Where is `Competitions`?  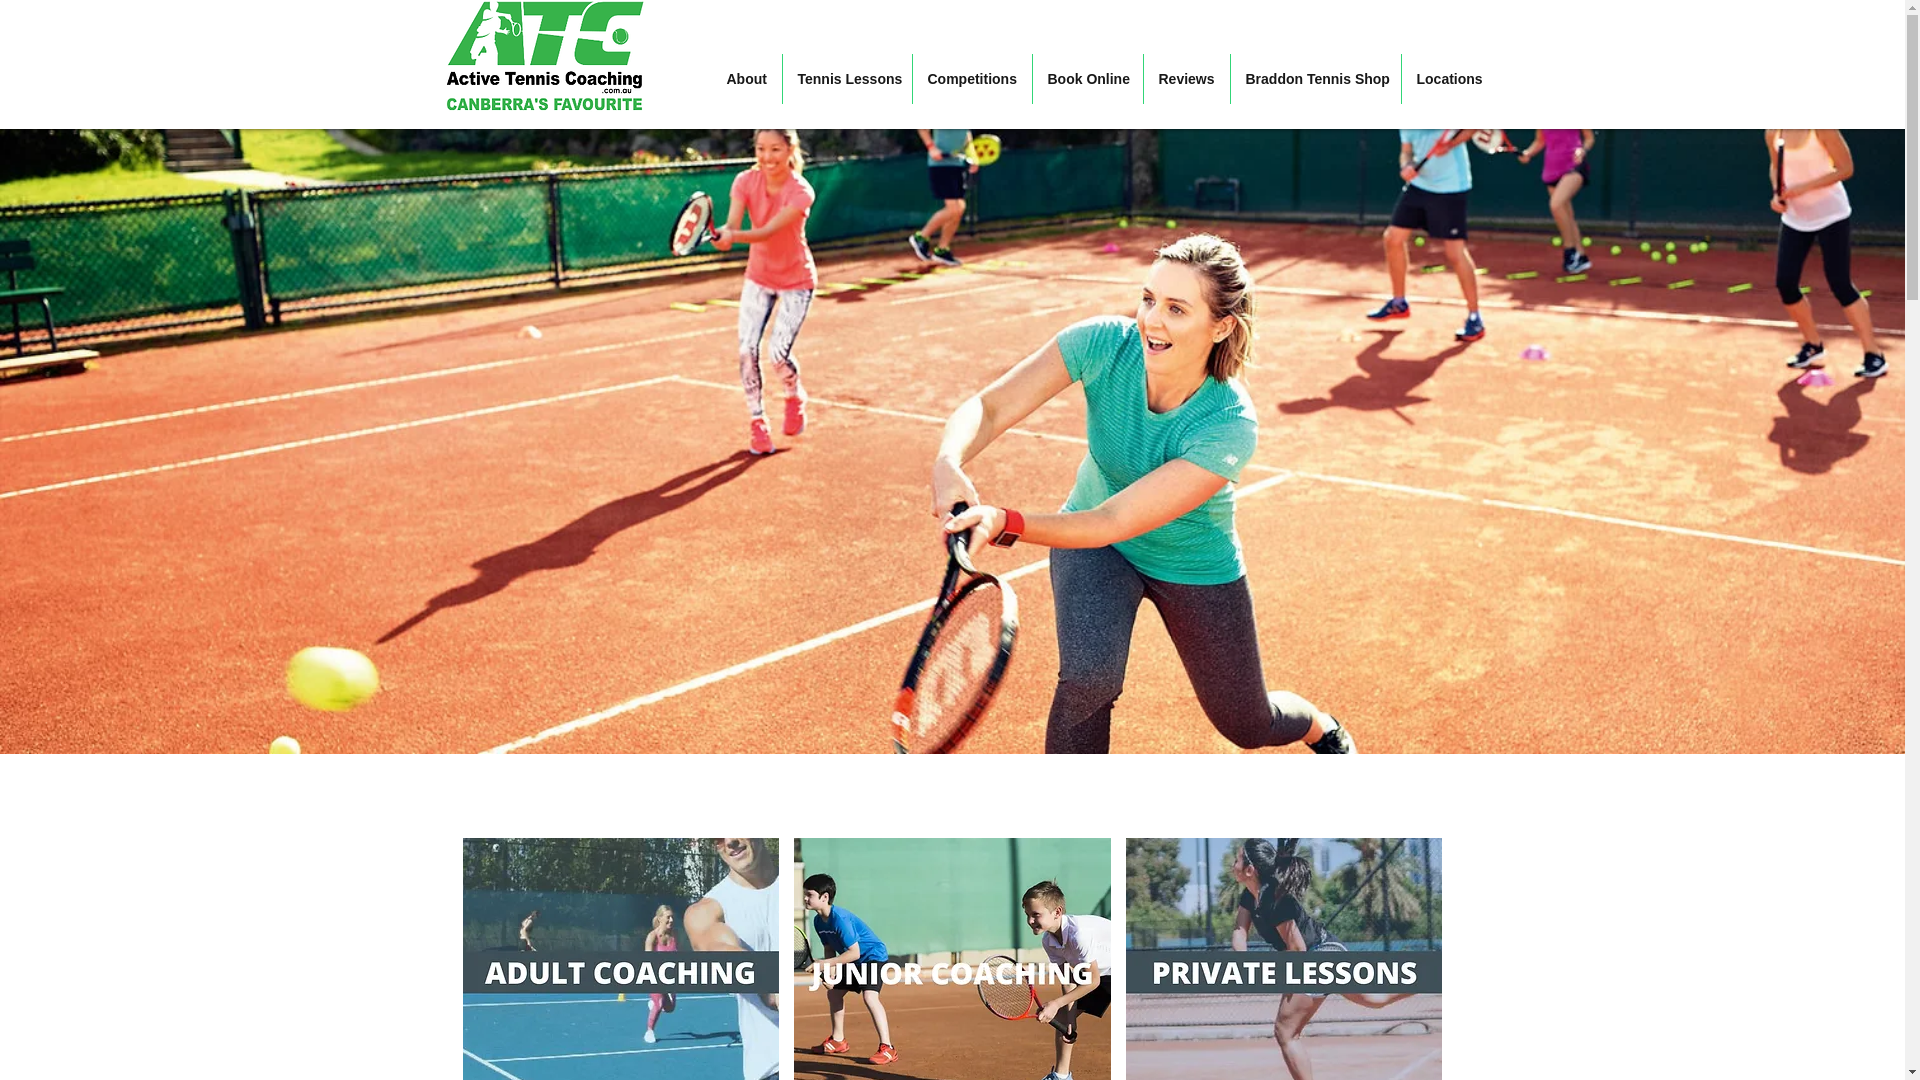 Competitions is located at coordinates (972, 78).